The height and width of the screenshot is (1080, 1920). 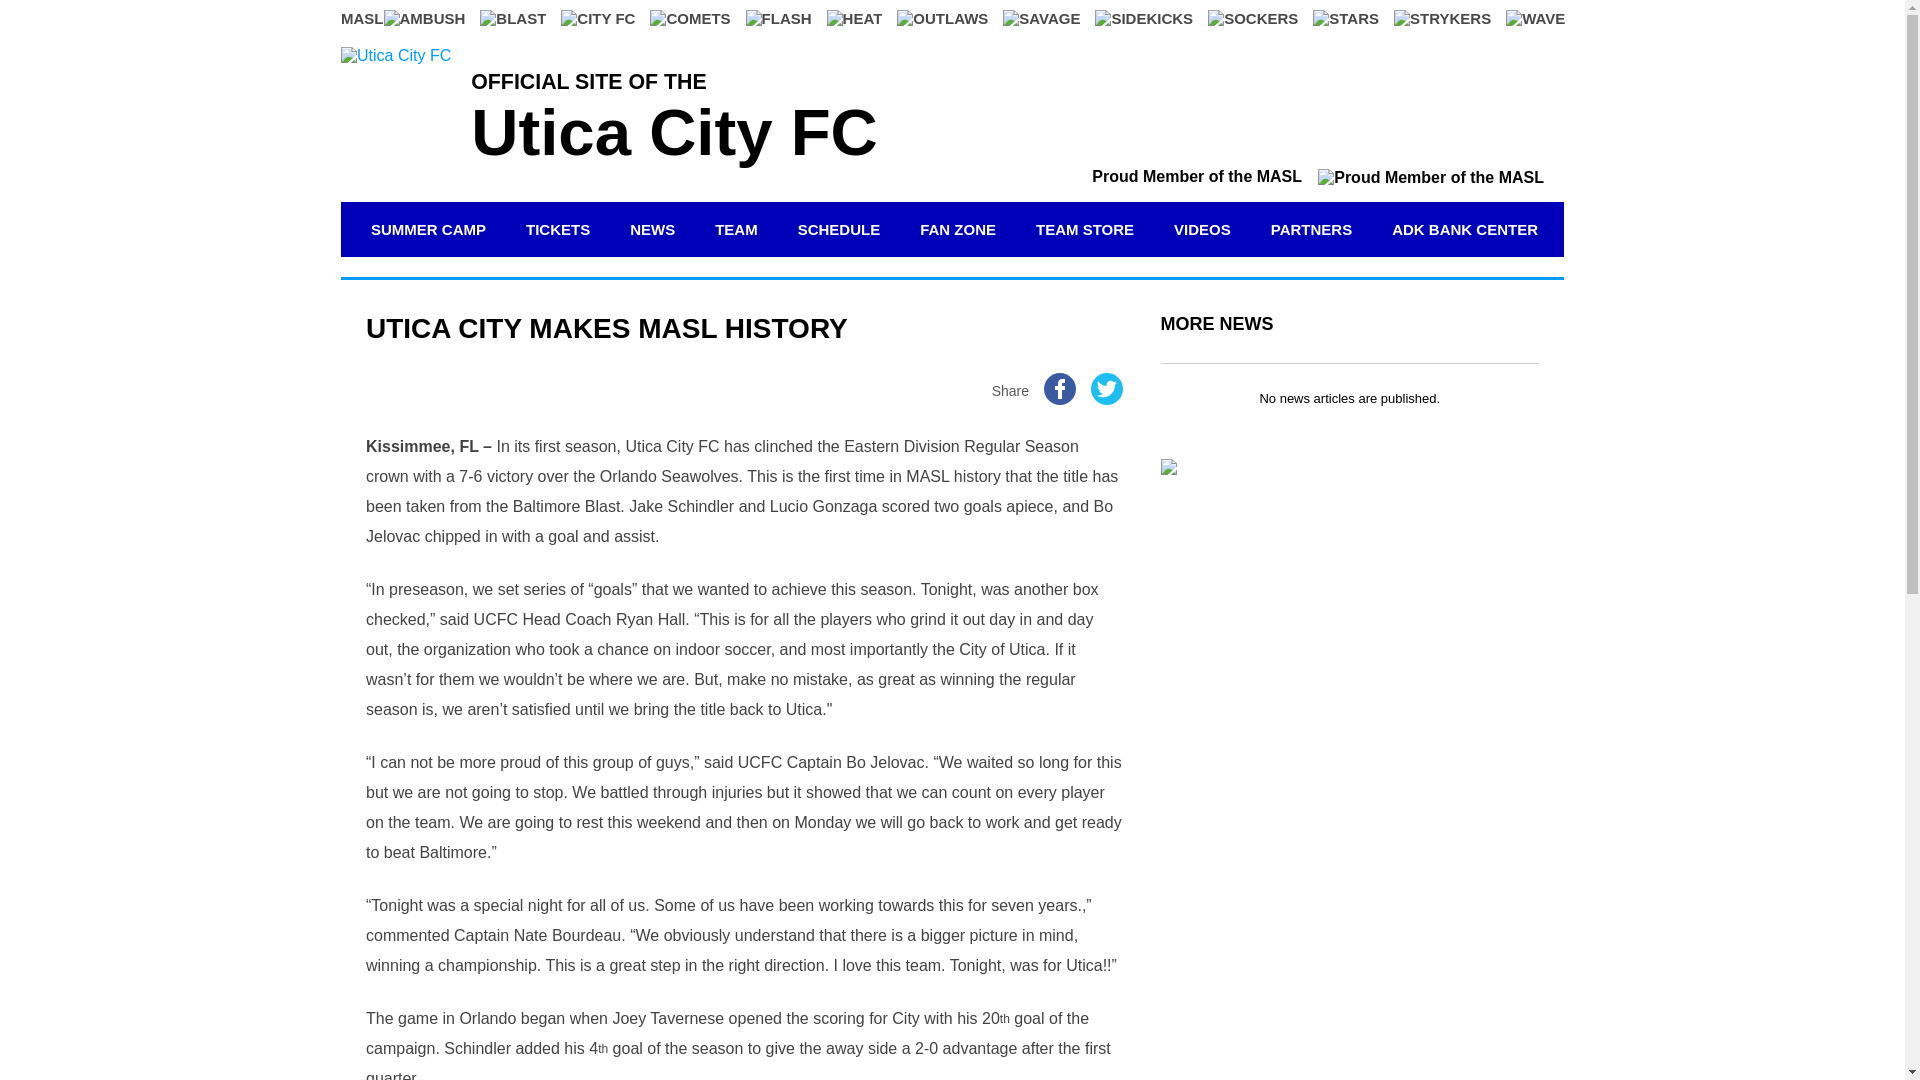 What do you see at coordinates (362, 18) in the screenshot?
I see `MASL` at bounding box center [362, 18].